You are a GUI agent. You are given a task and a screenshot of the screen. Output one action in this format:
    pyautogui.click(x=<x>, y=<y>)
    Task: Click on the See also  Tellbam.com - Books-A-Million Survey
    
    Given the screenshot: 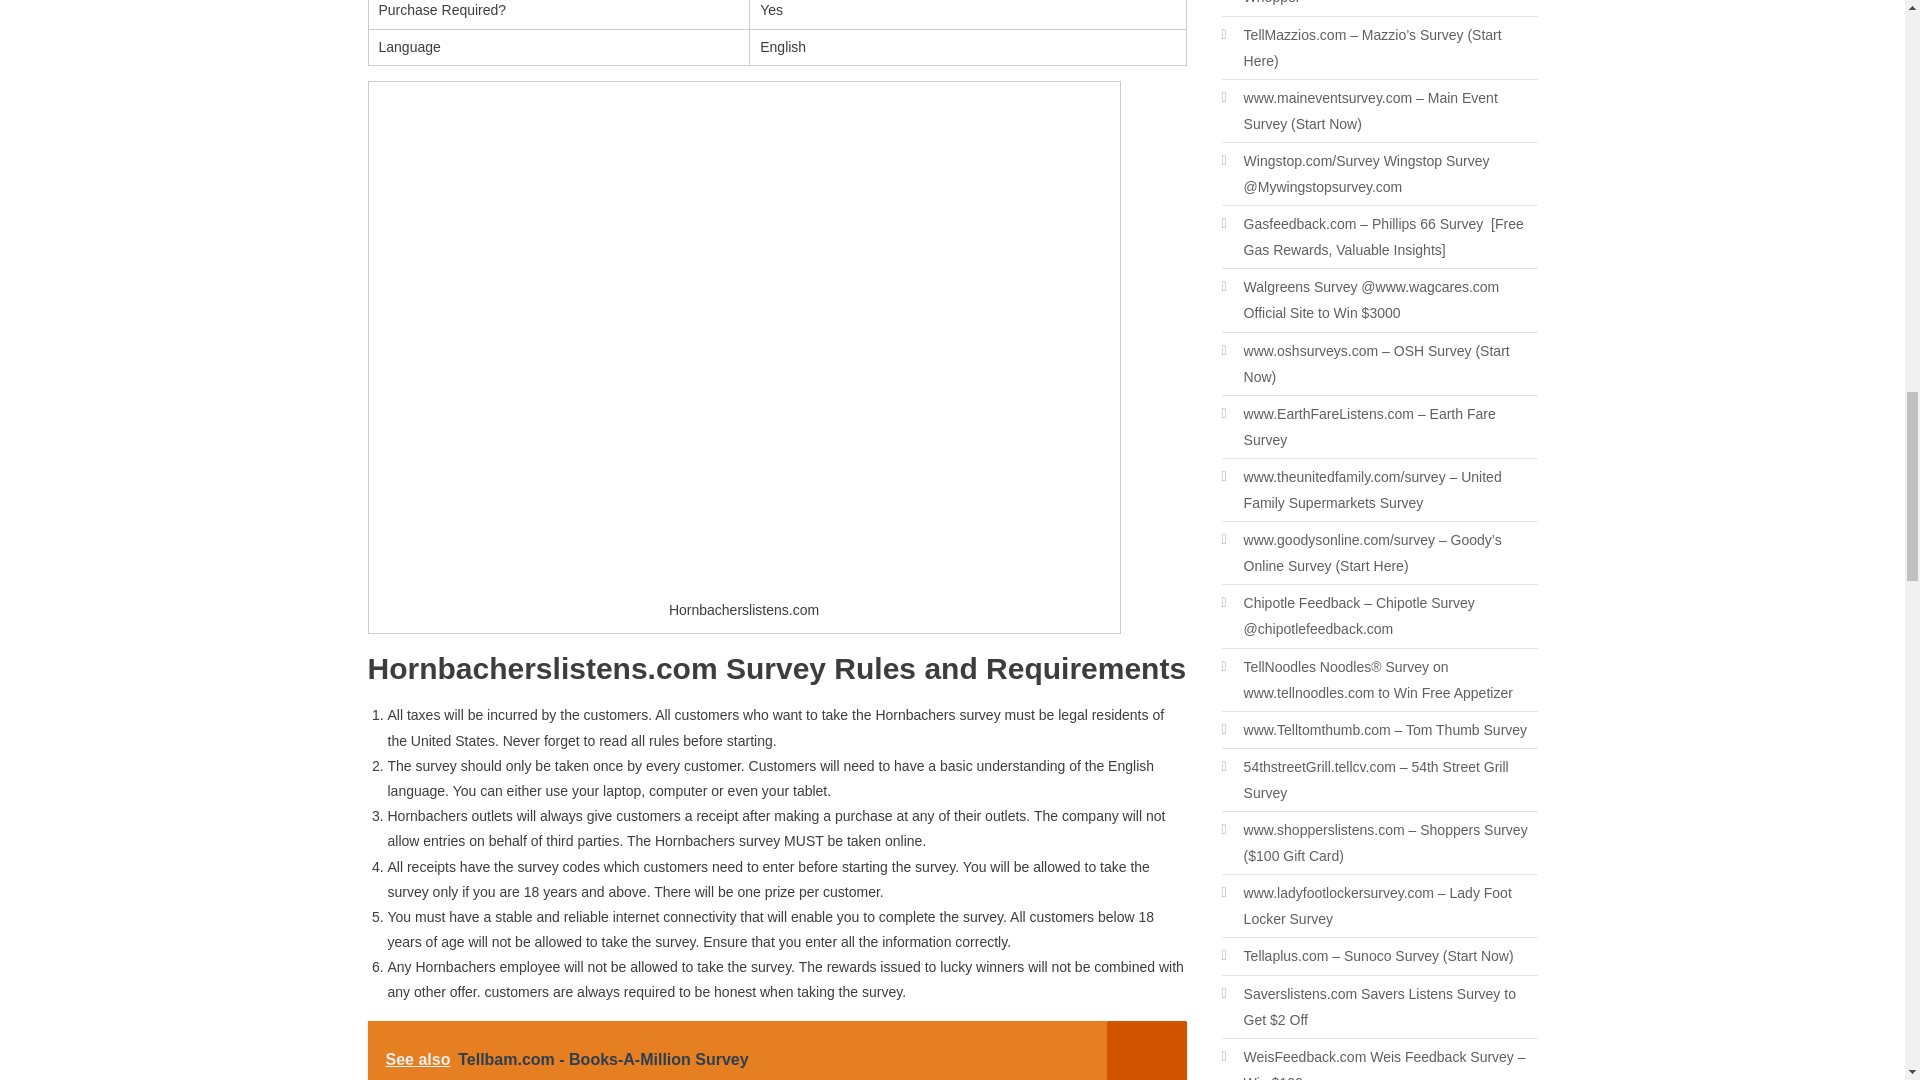 What is the action you would take?
    pyautogui.click(x=777, y=1050)
    